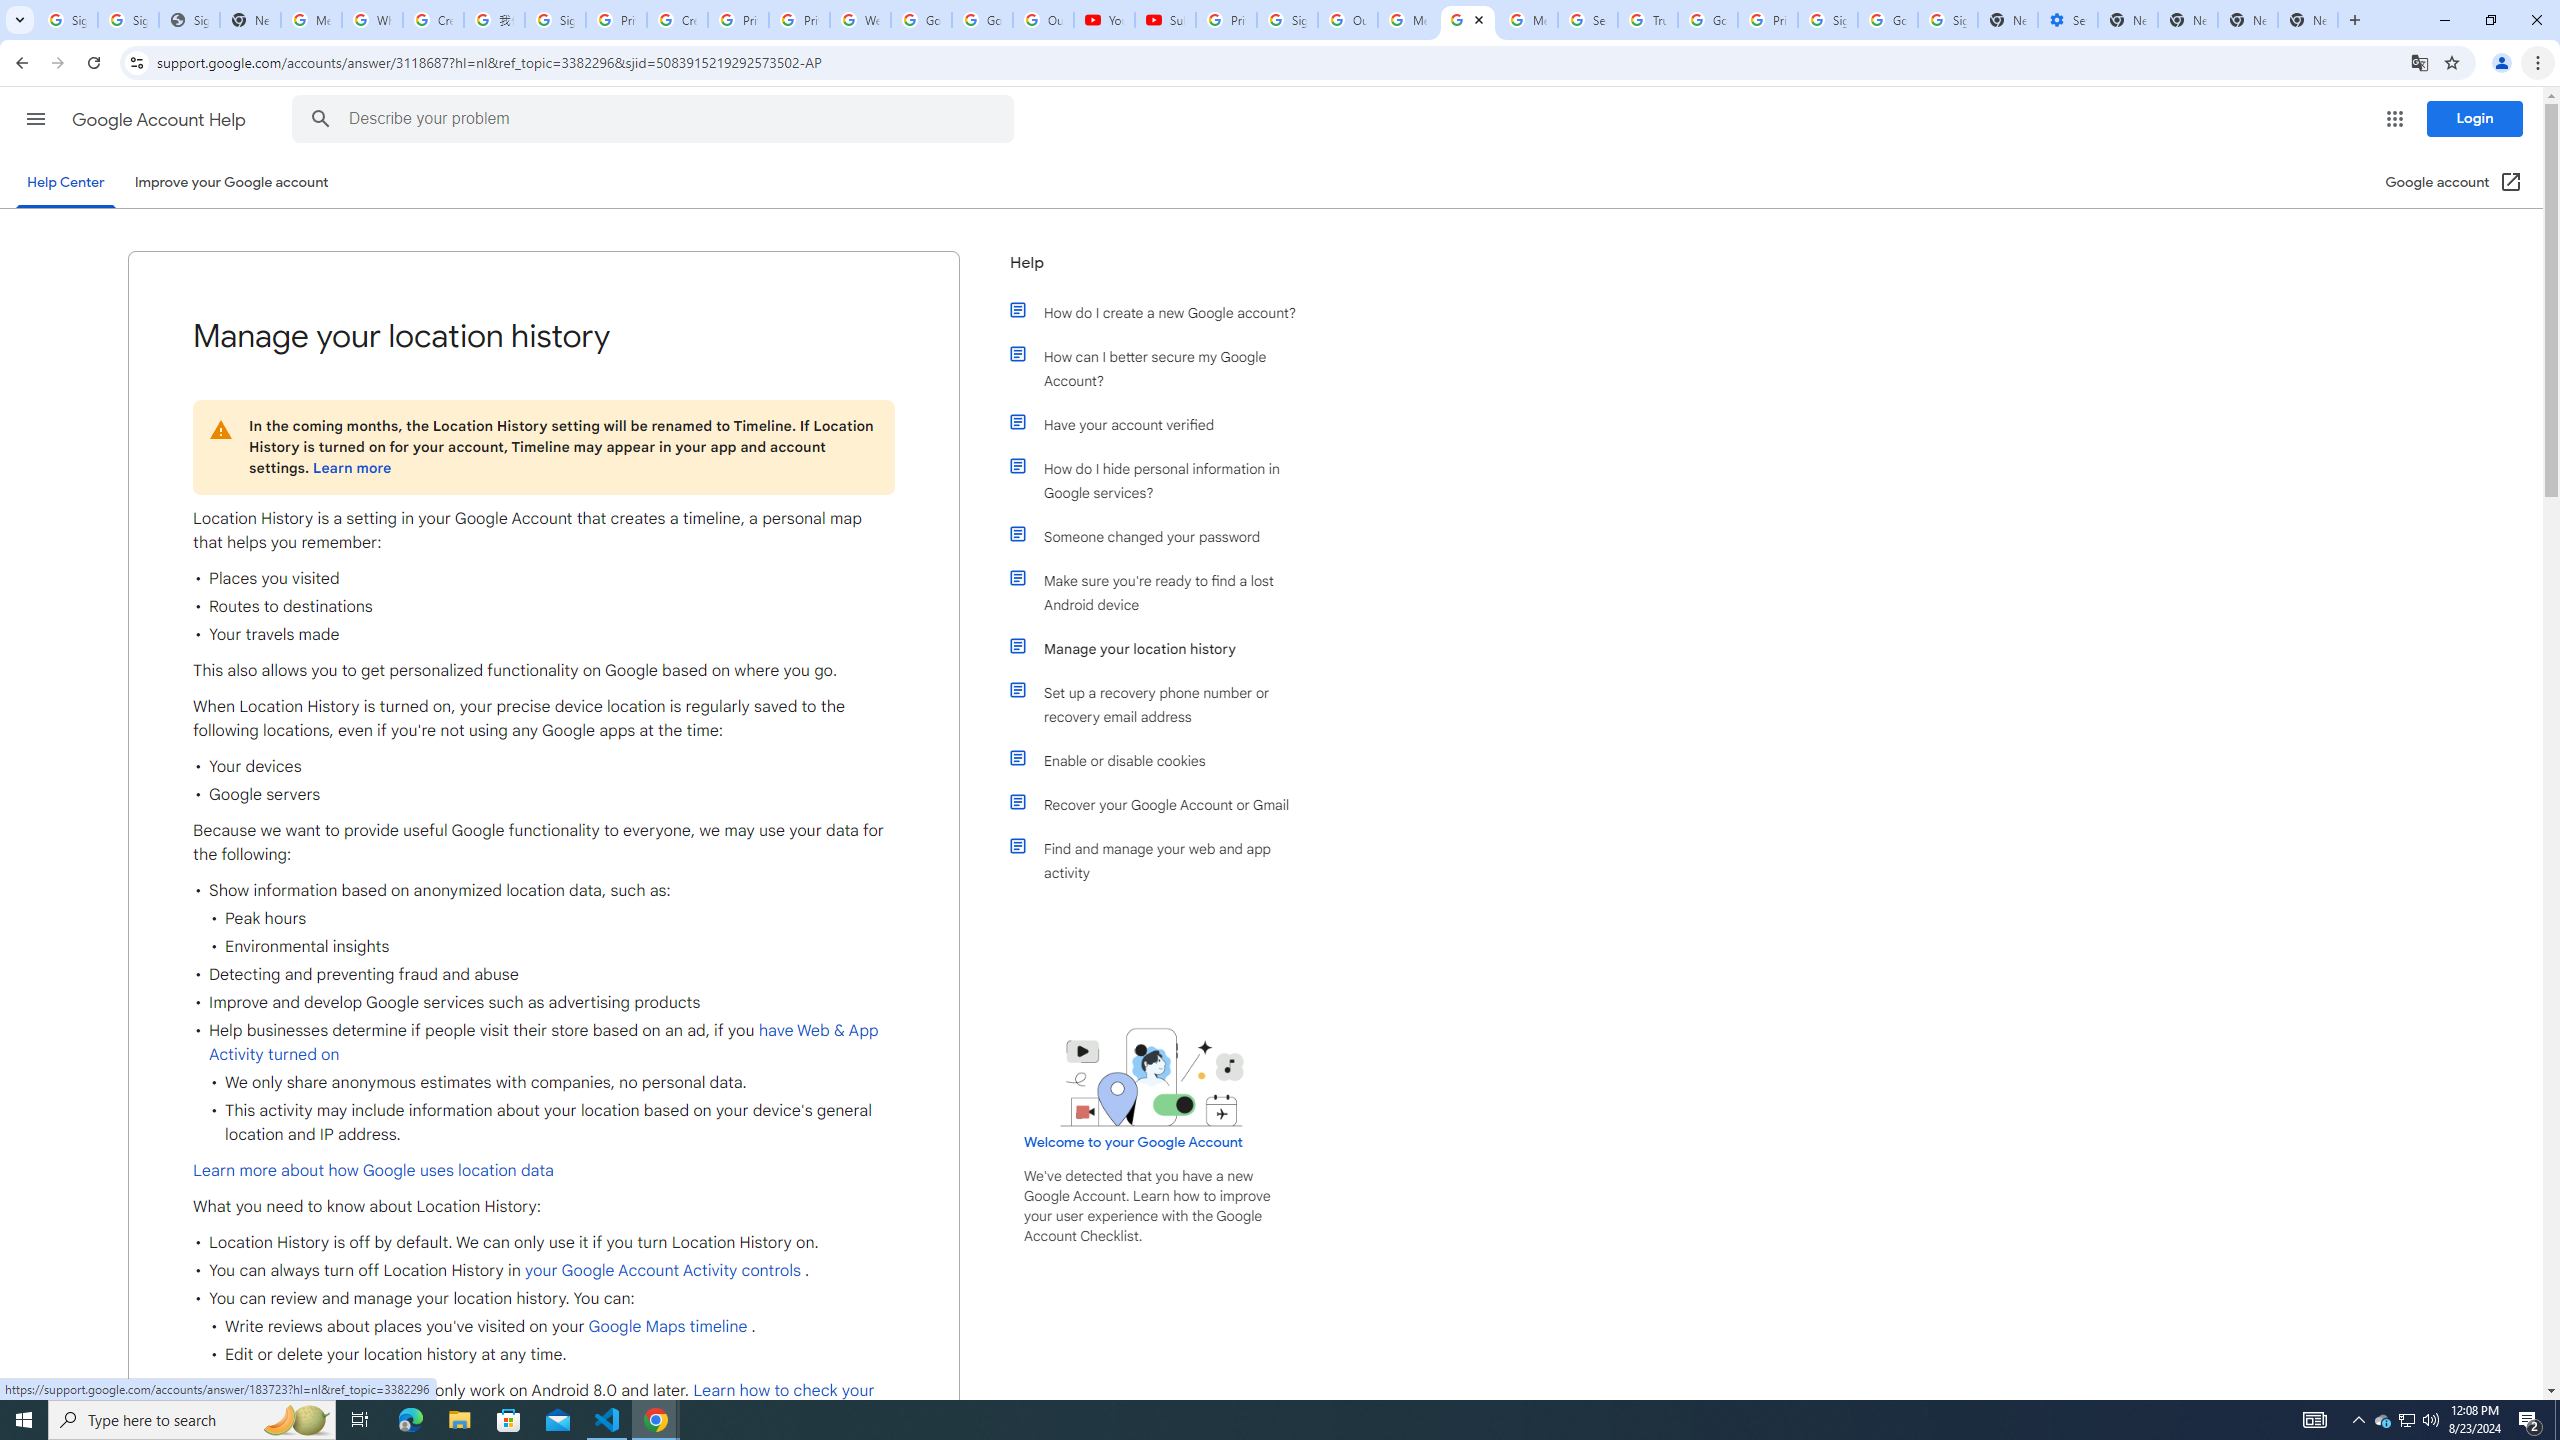  I want to click on How do I hide personal information in Google services?, so click(1163, 480).